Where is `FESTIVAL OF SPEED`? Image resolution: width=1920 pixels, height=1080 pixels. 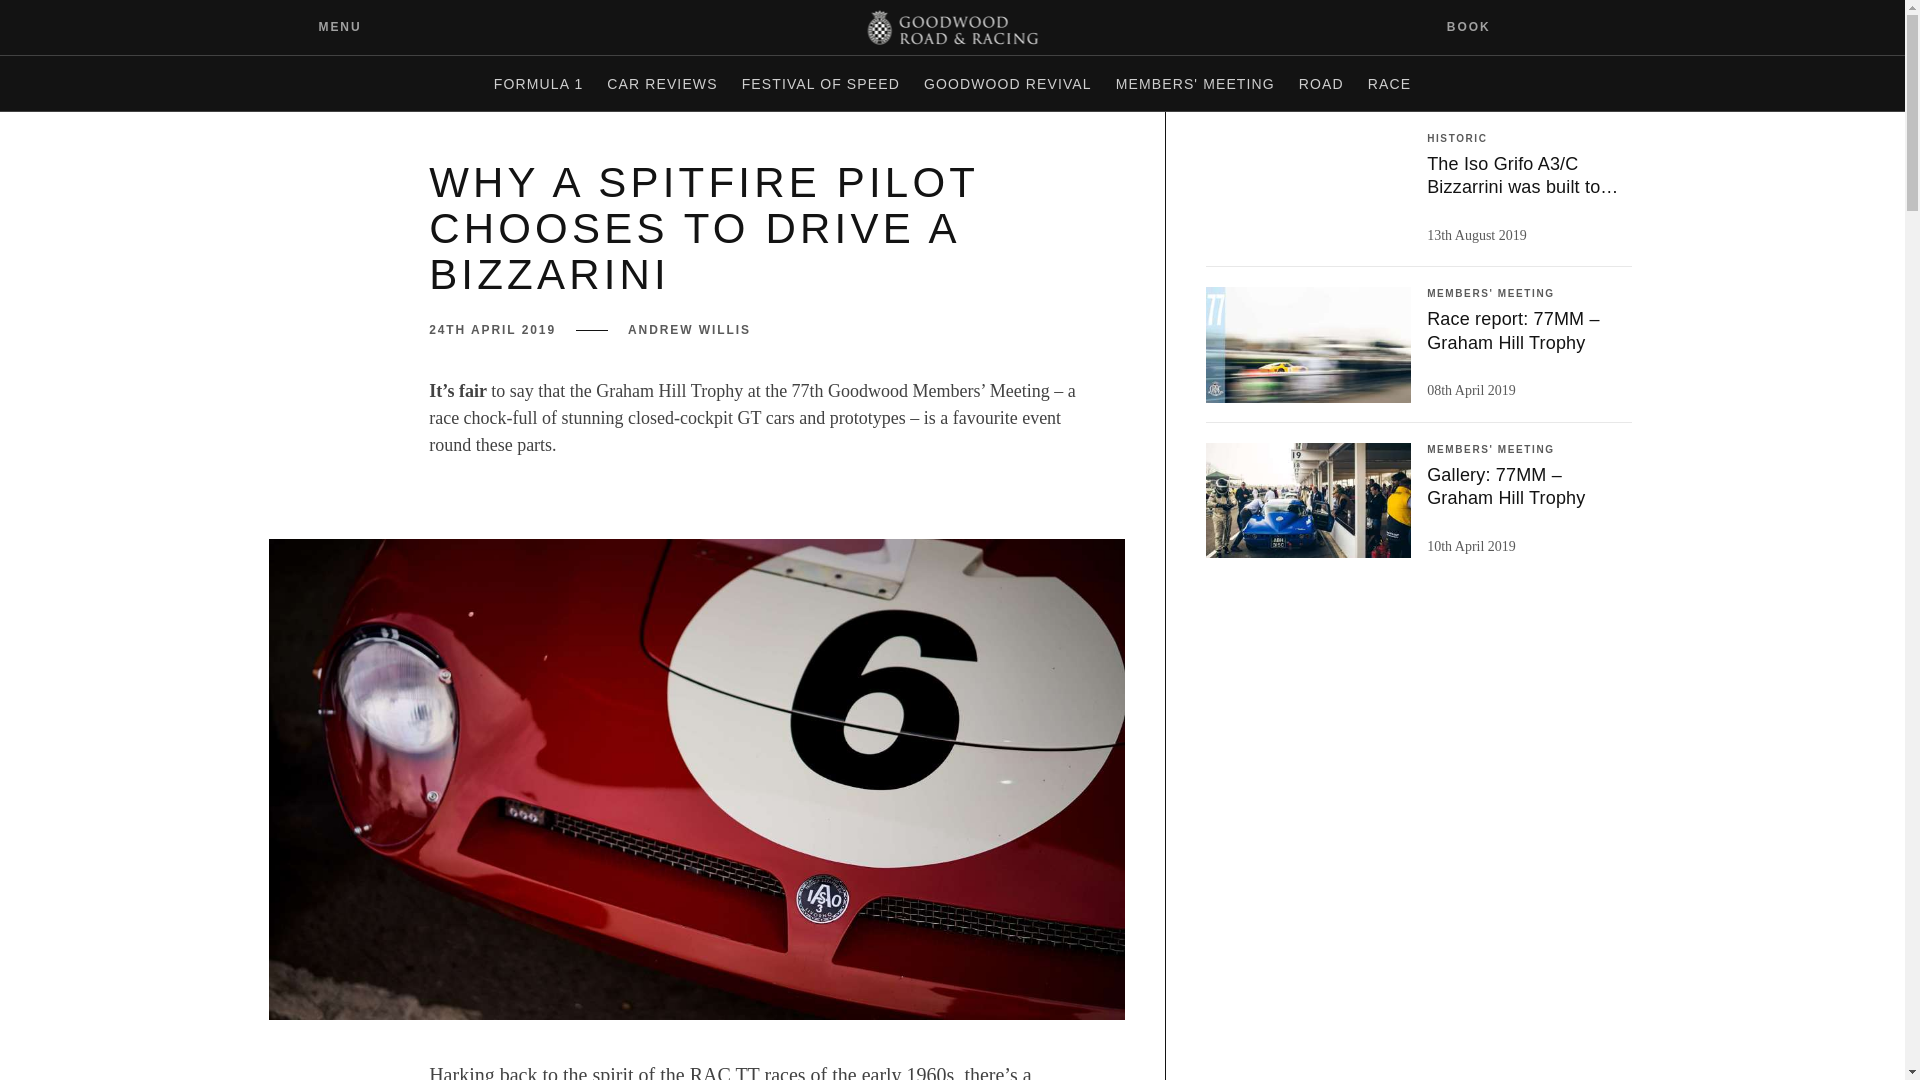 FESTIVAL OF SPEED is located at coordinates (820, 84).